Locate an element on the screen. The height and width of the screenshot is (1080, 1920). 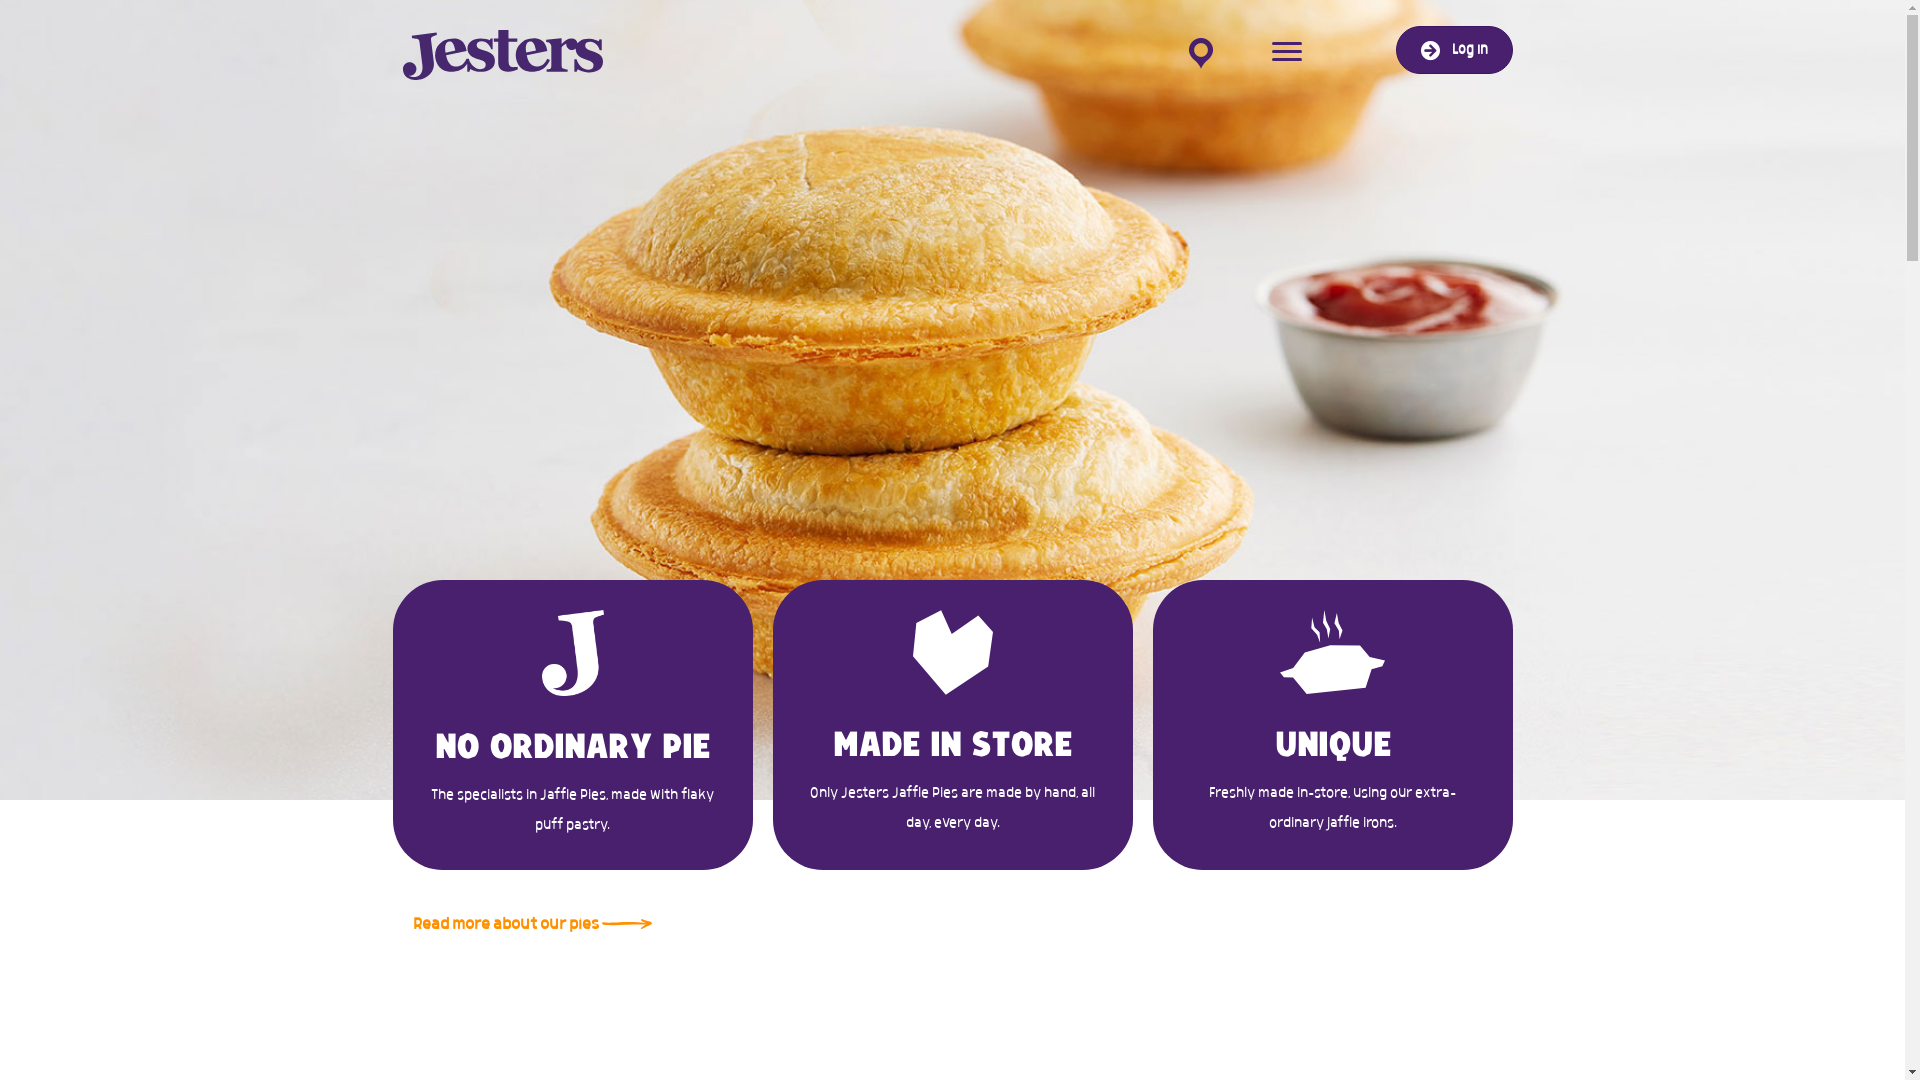
Jesters wide logo is located at coordinates (502, 55).